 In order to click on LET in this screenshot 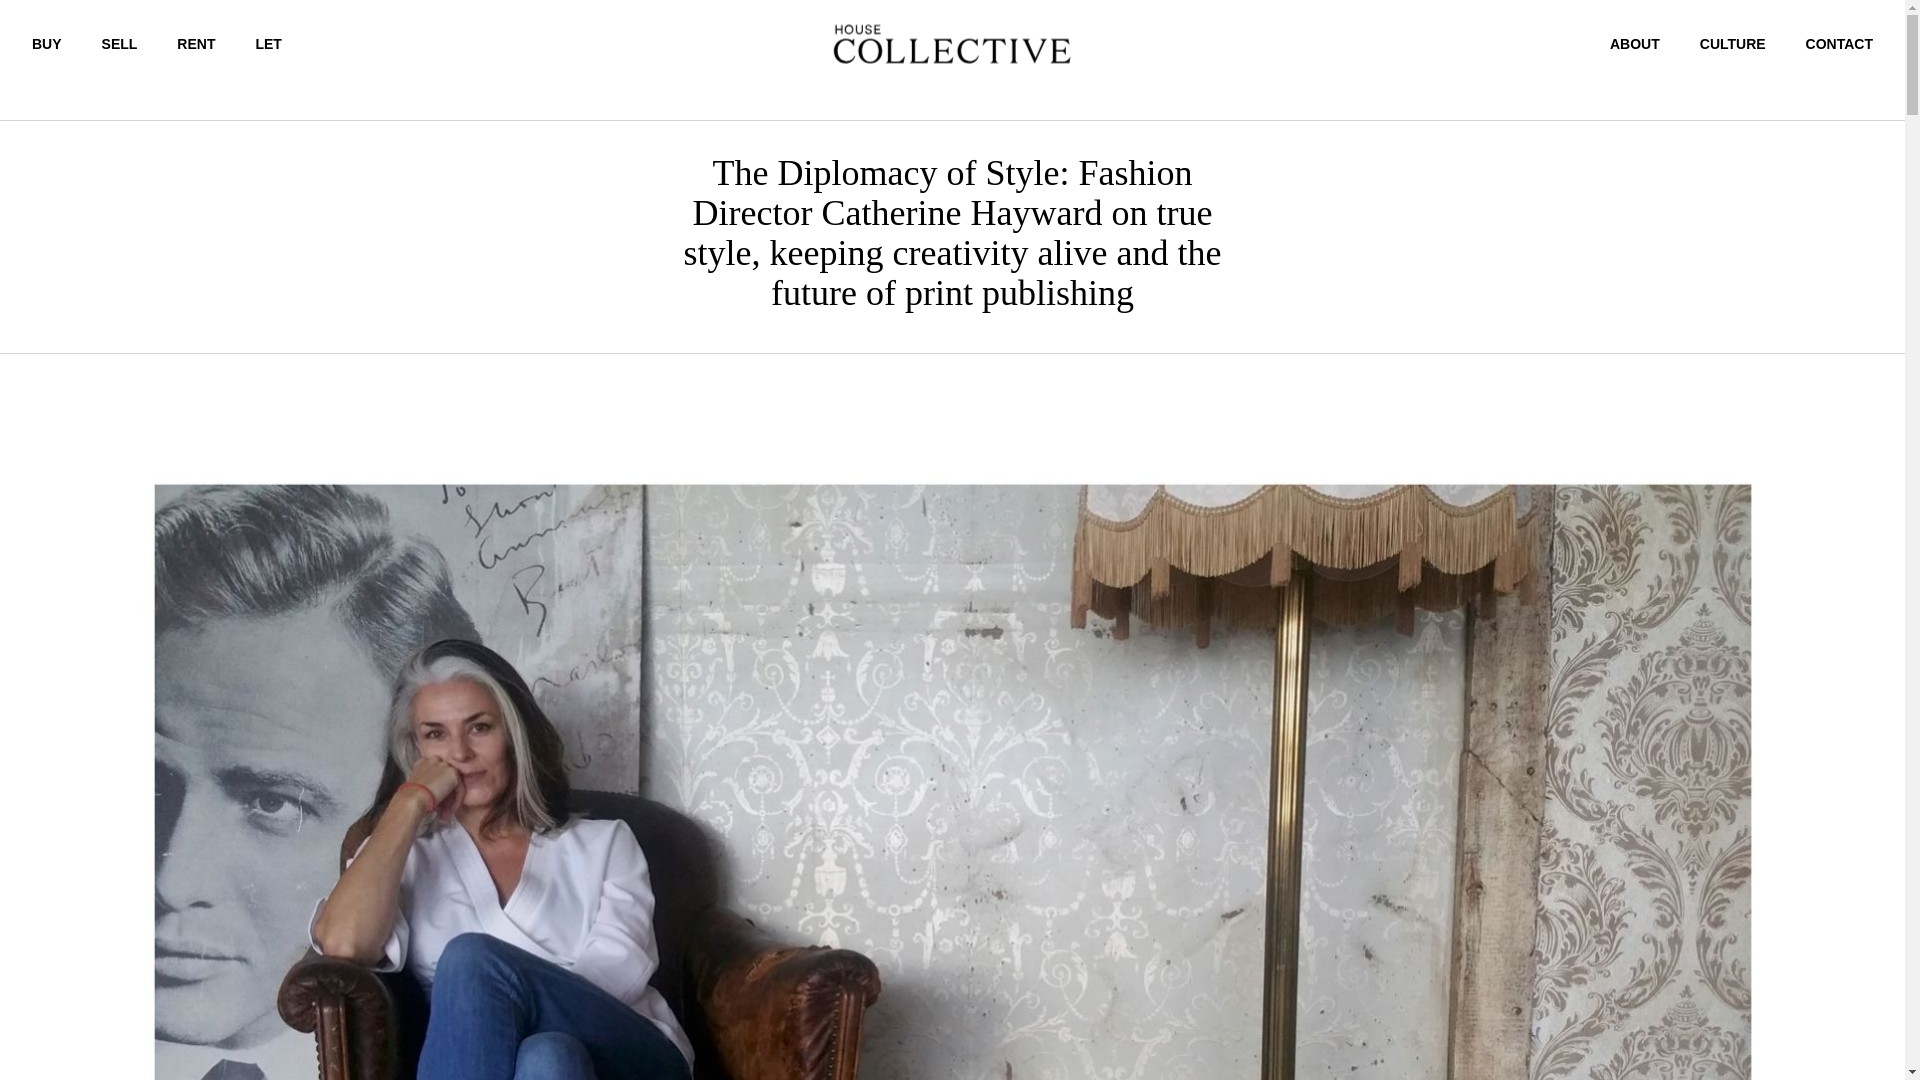, I will do `click(268, 43)`.